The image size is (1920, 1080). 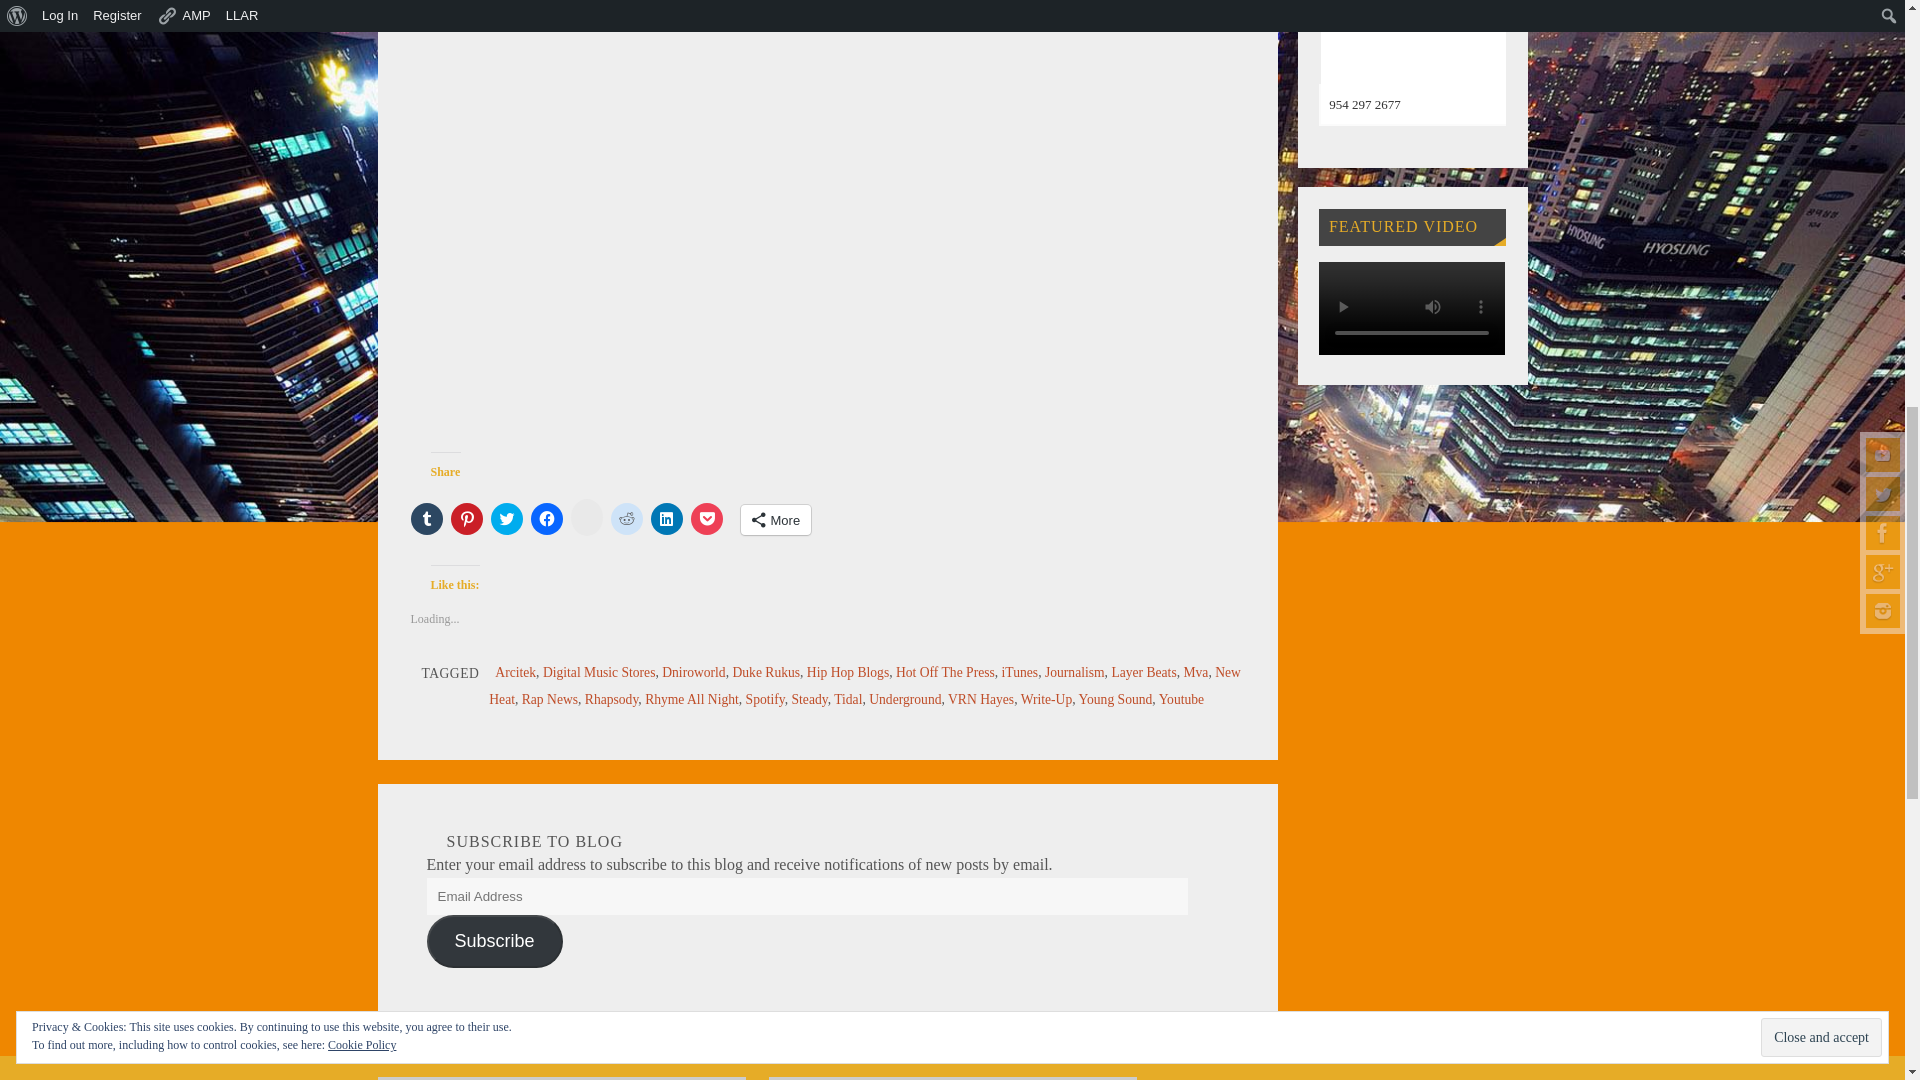 I want to click on Click to share on Pinterest, so click(x=465, y=518).